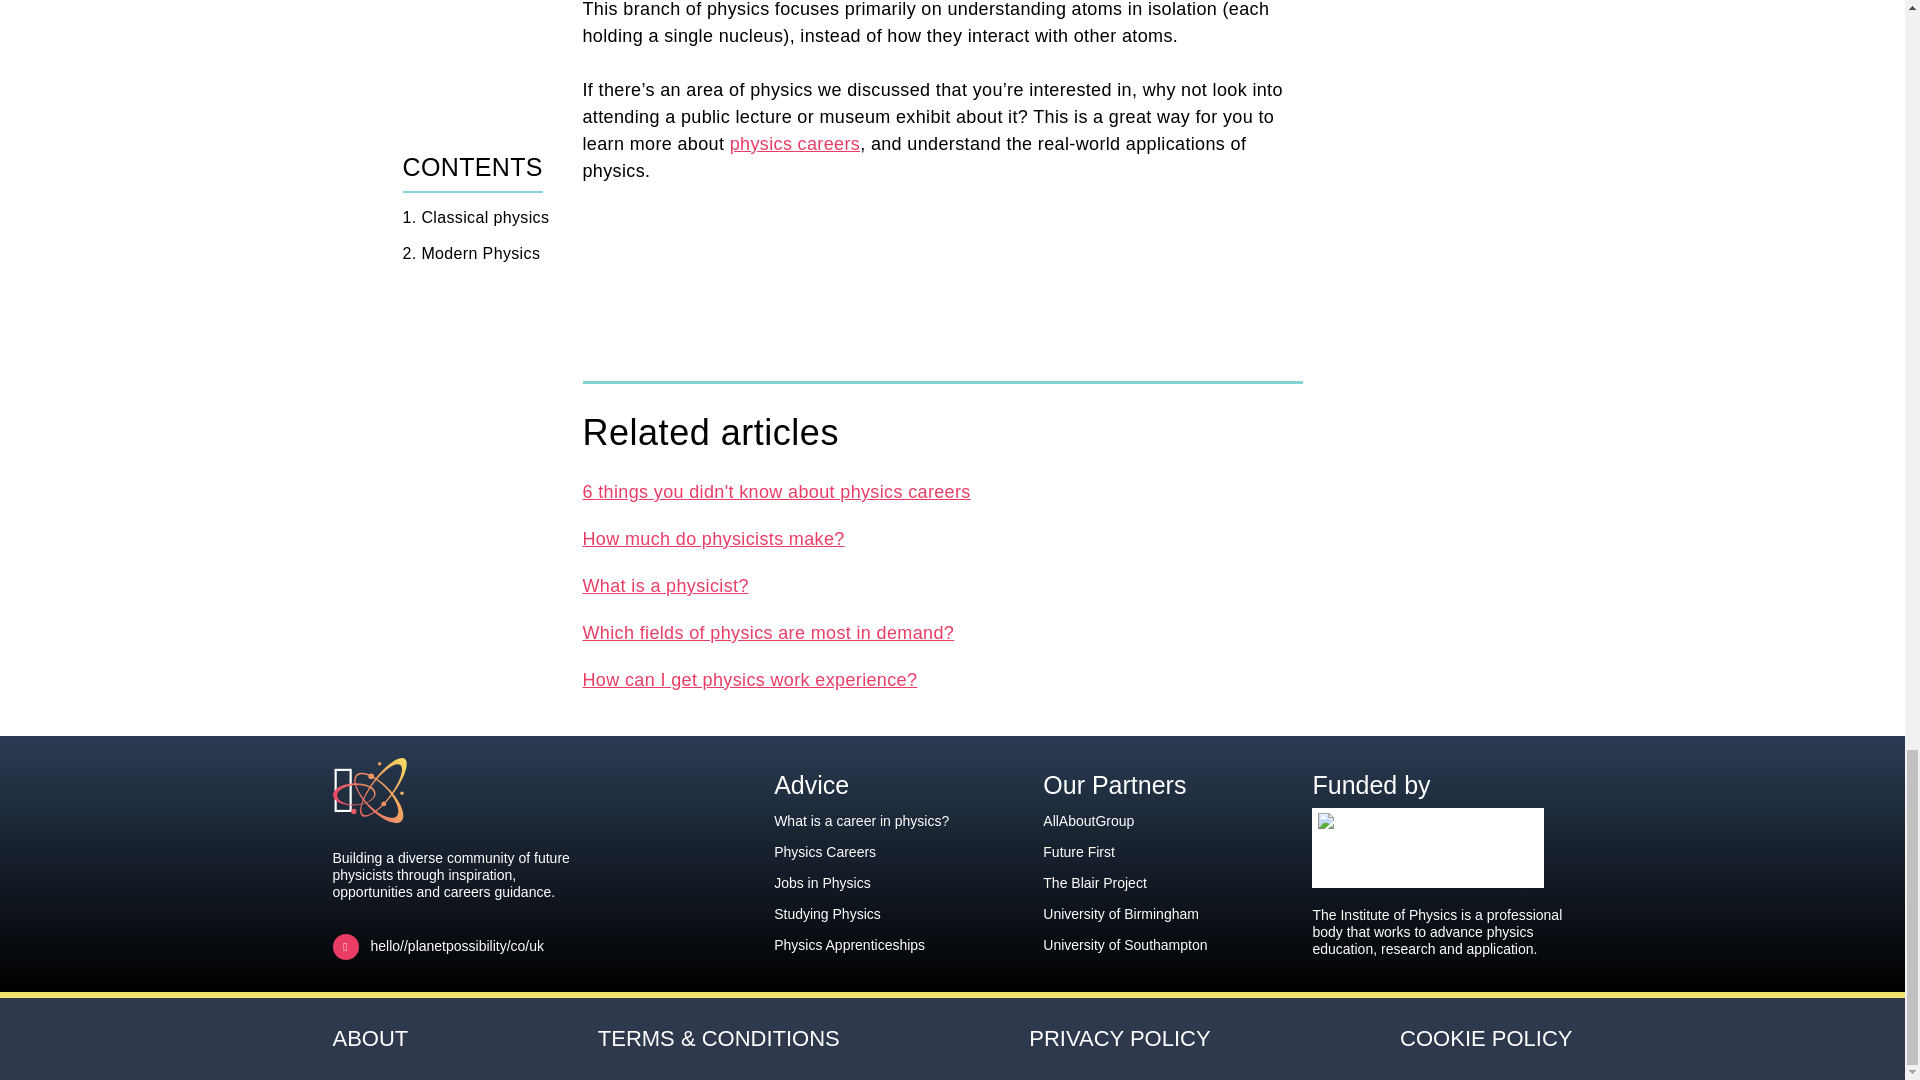  Describe the element at coordinates (408, 790) in the screenshot. I see `Planet Possibility` at that location.